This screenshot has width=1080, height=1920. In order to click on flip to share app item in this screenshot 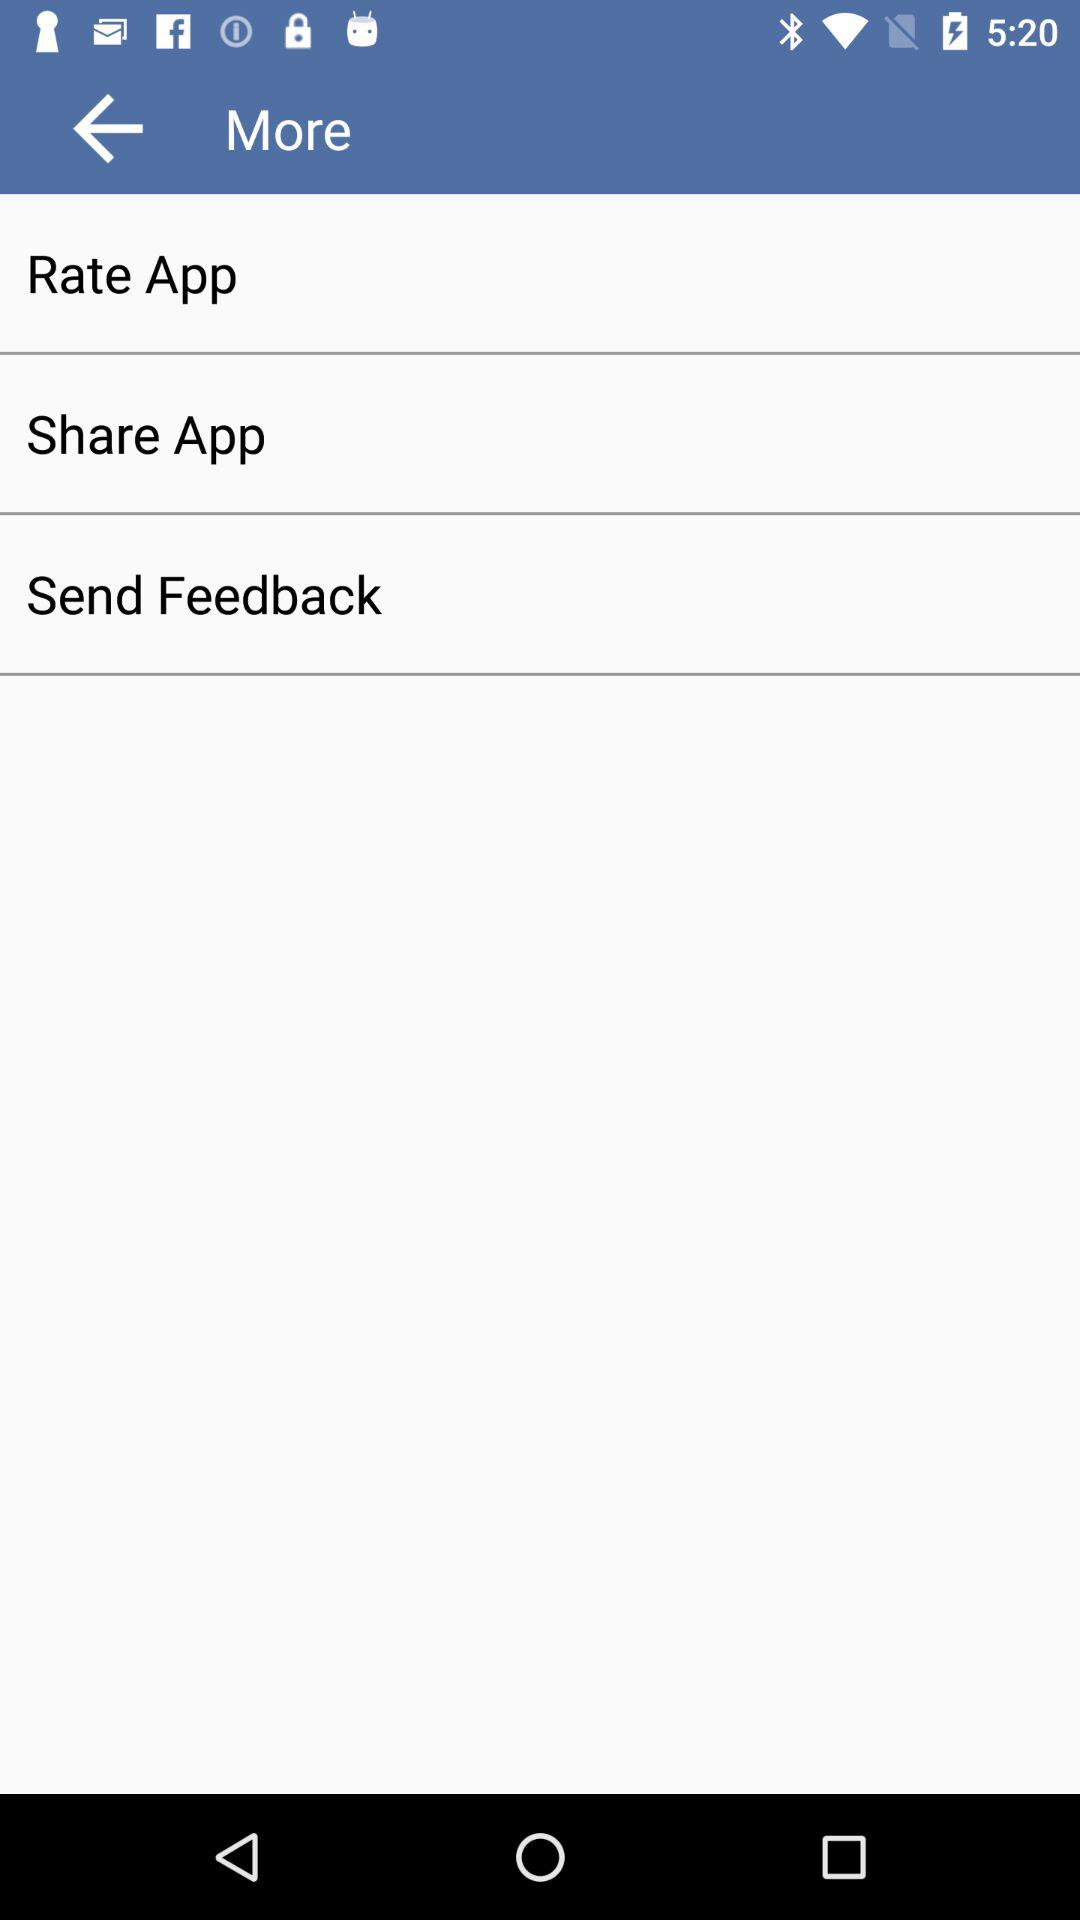, I will do `click(540, 433)`.